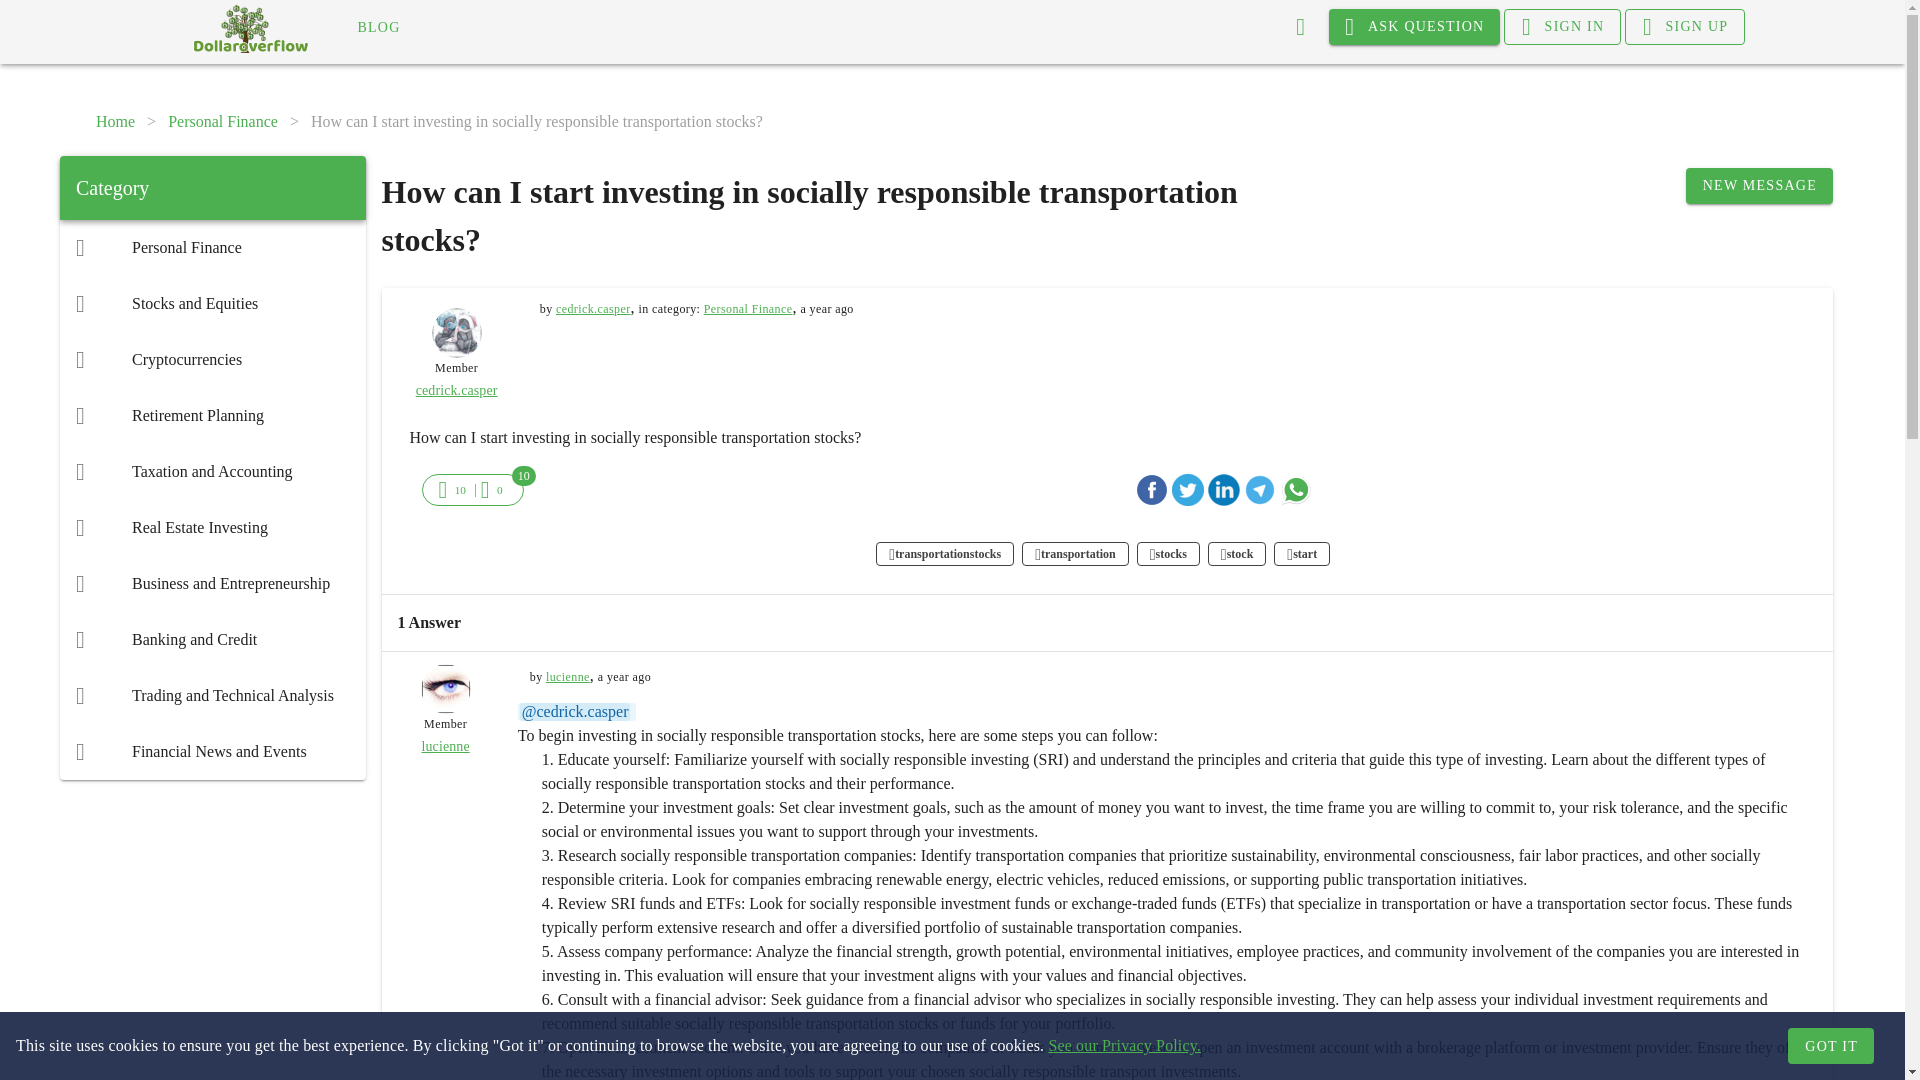 This screenshot has width=1920, height=1080. Describe the element at coordinates (212, 415) in the screenshot. I see `Retirement Planning` at that location.